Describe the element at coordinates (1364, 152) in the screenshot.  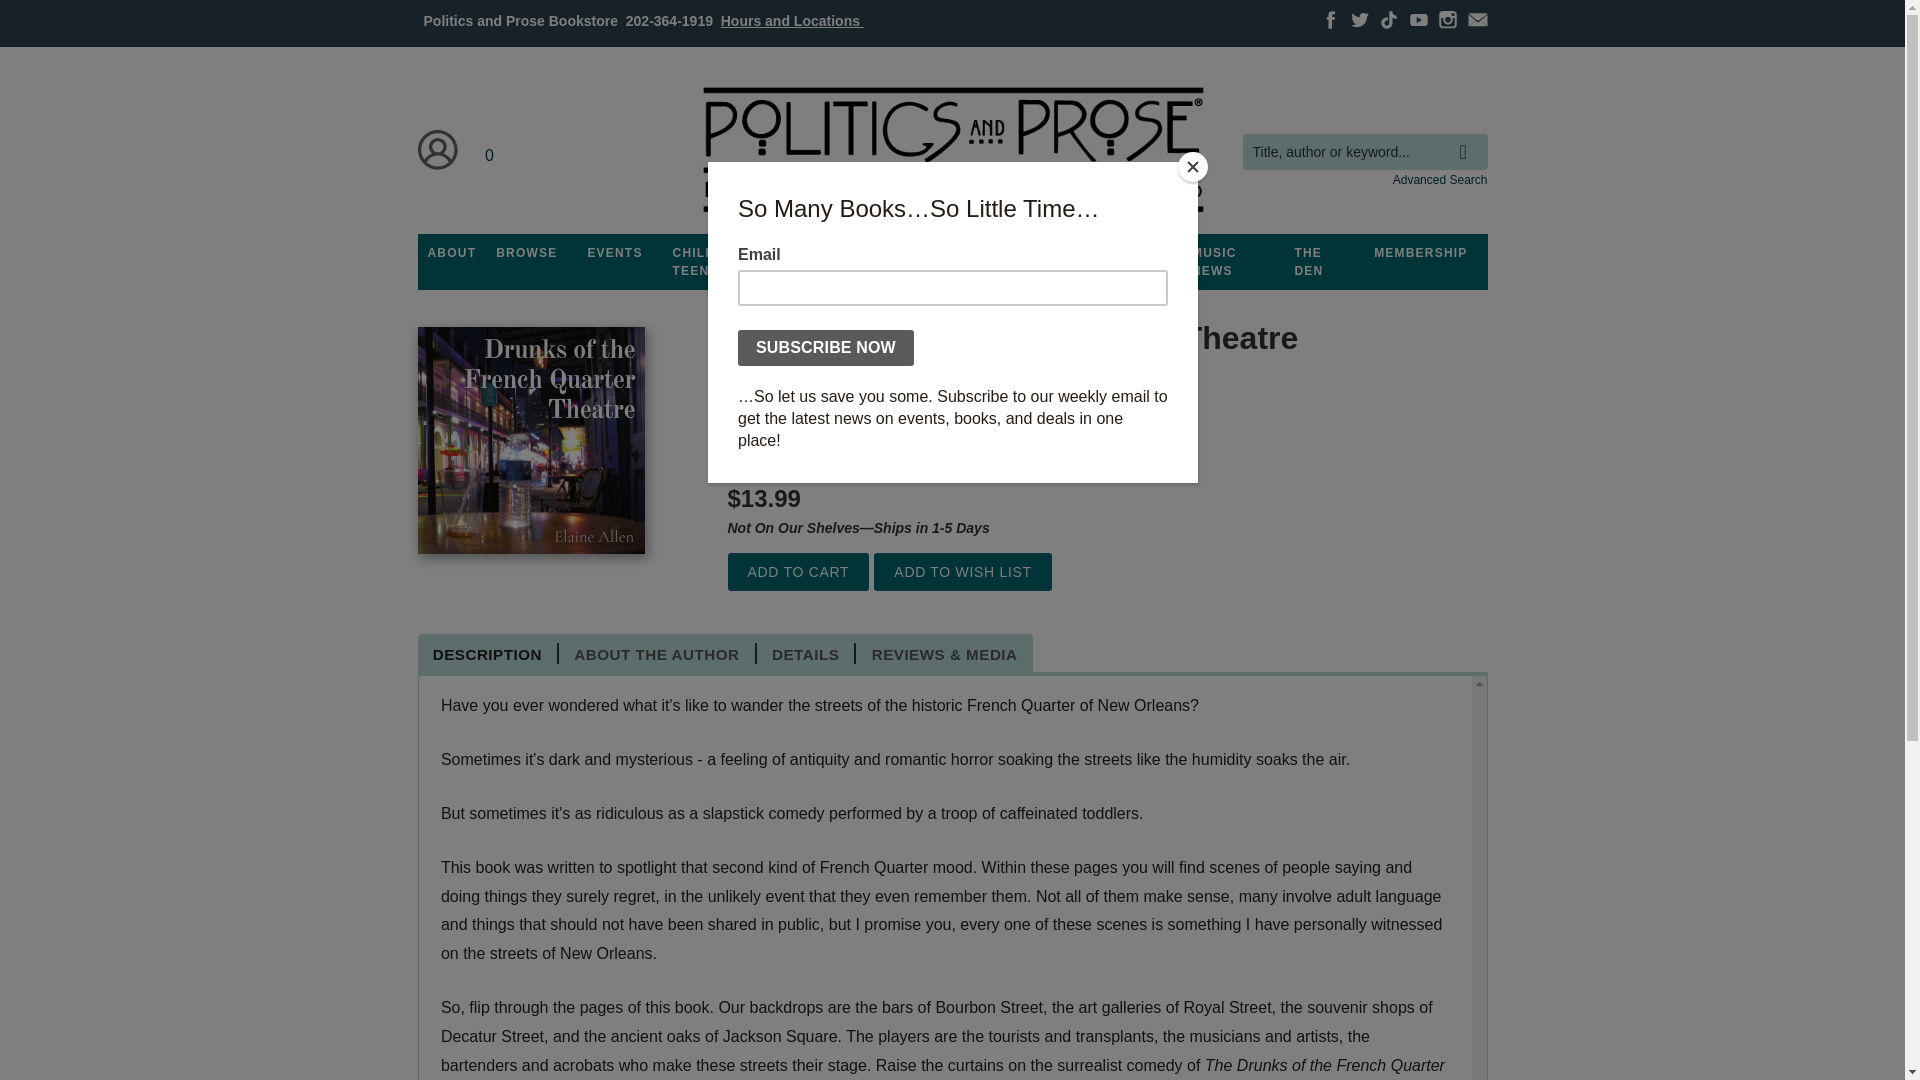
I see `Title, author or keyword...` at that location.